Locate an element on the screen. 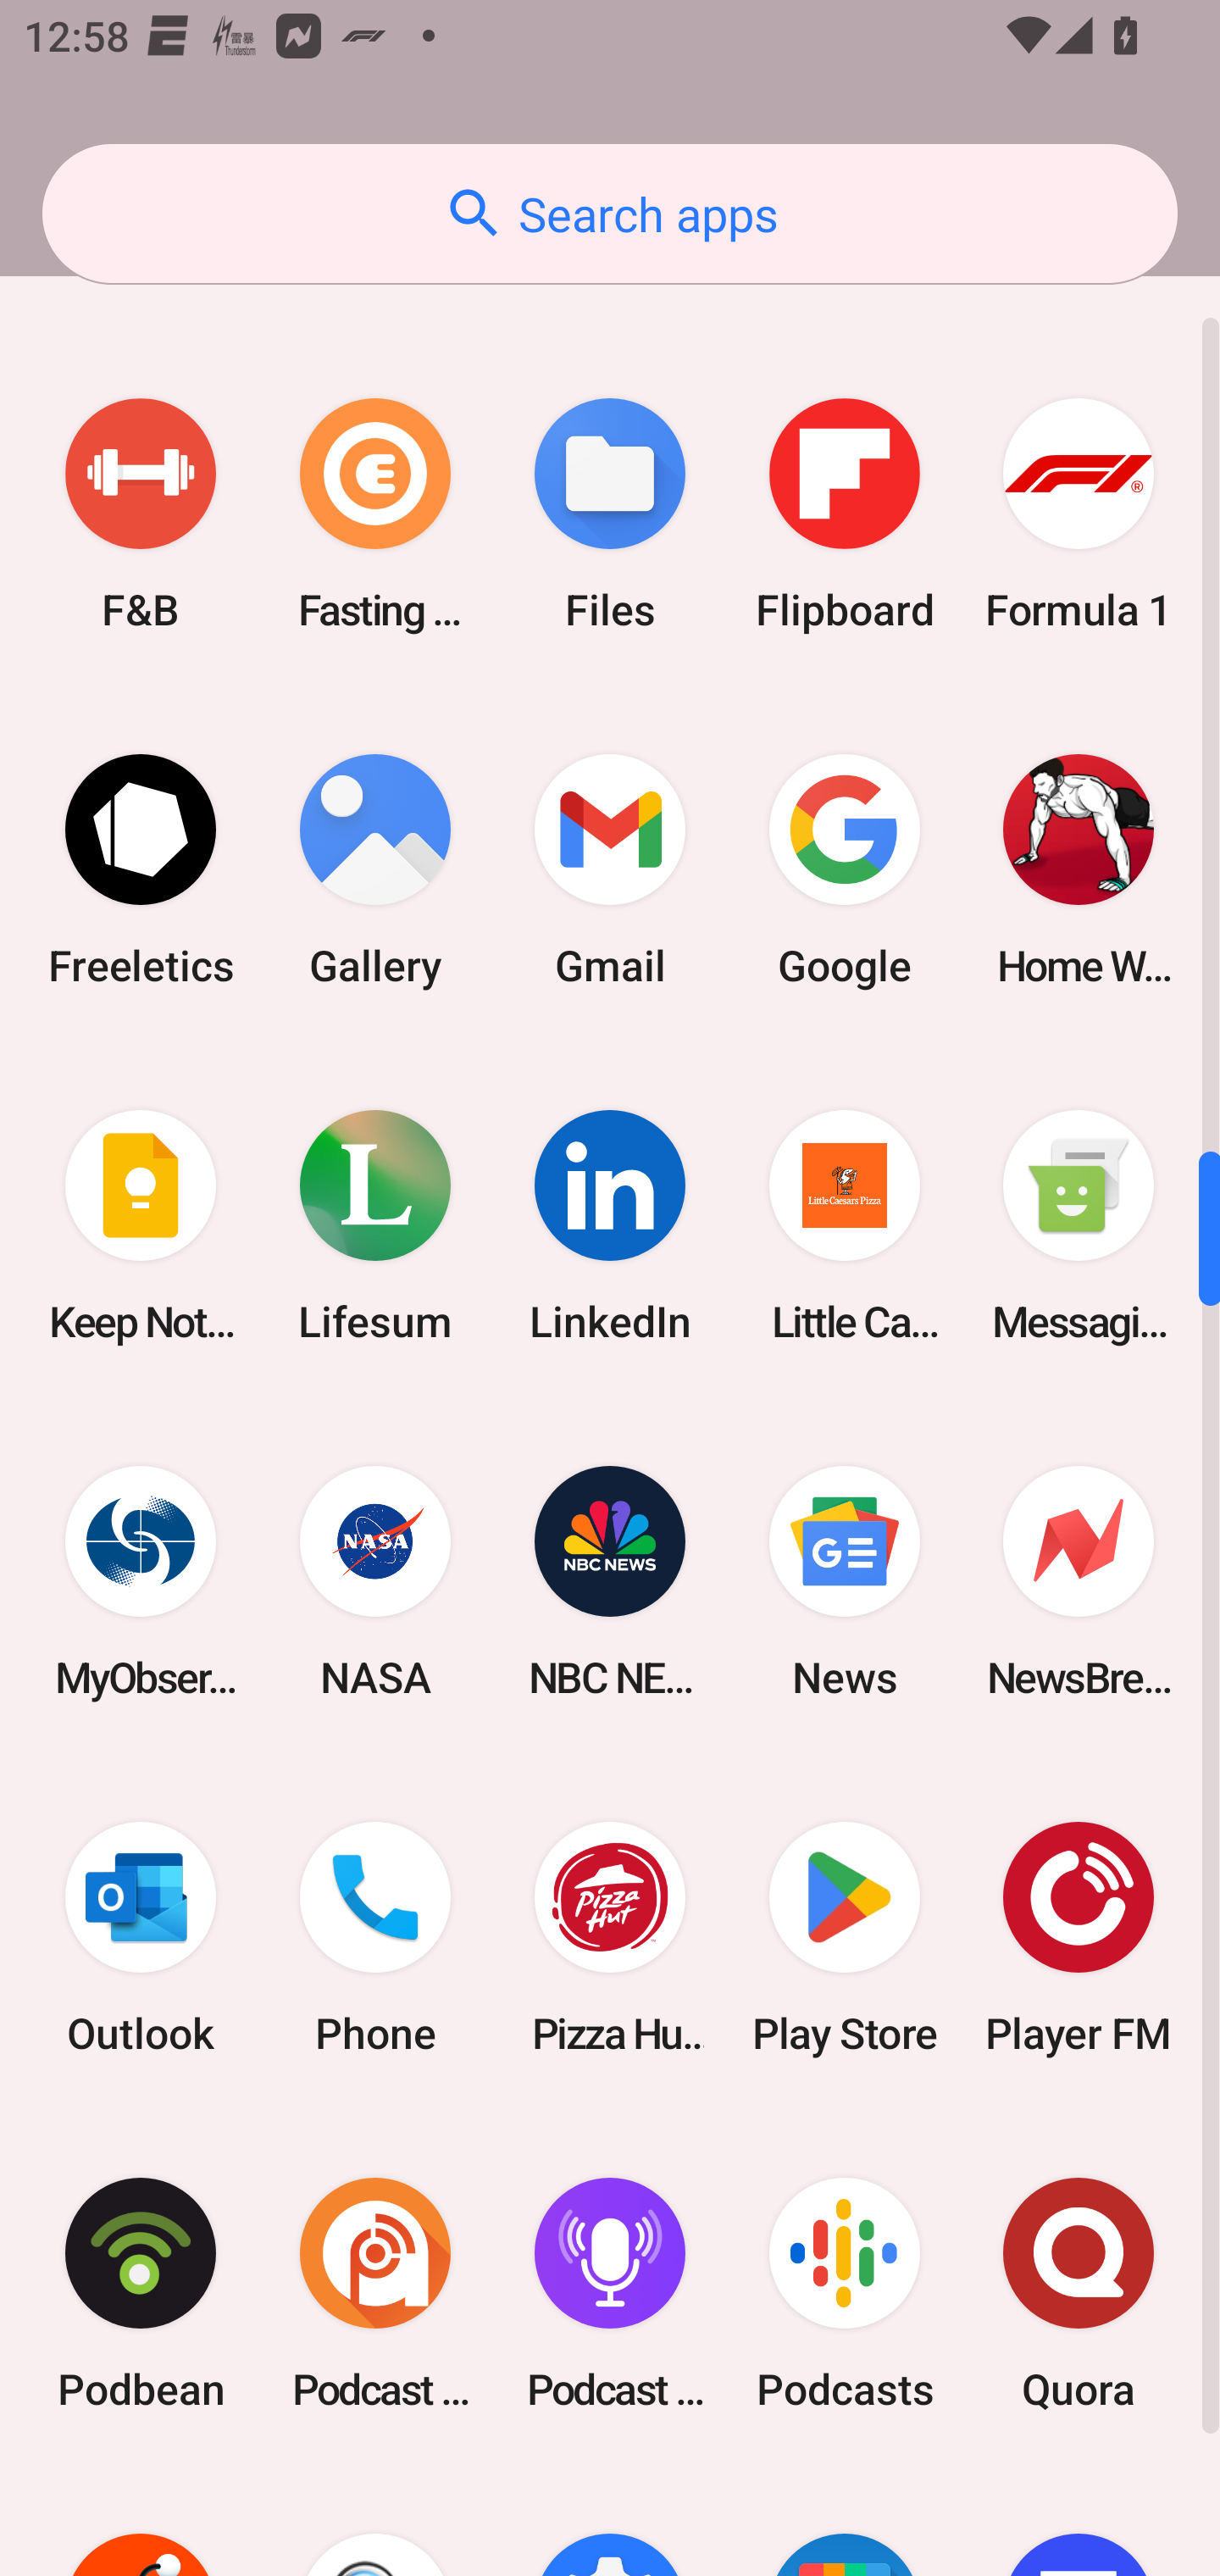 The height and width of the screenshot is (2576, 1220). Pizza Hut HK & Macau is located at coordinates (610, 1937).